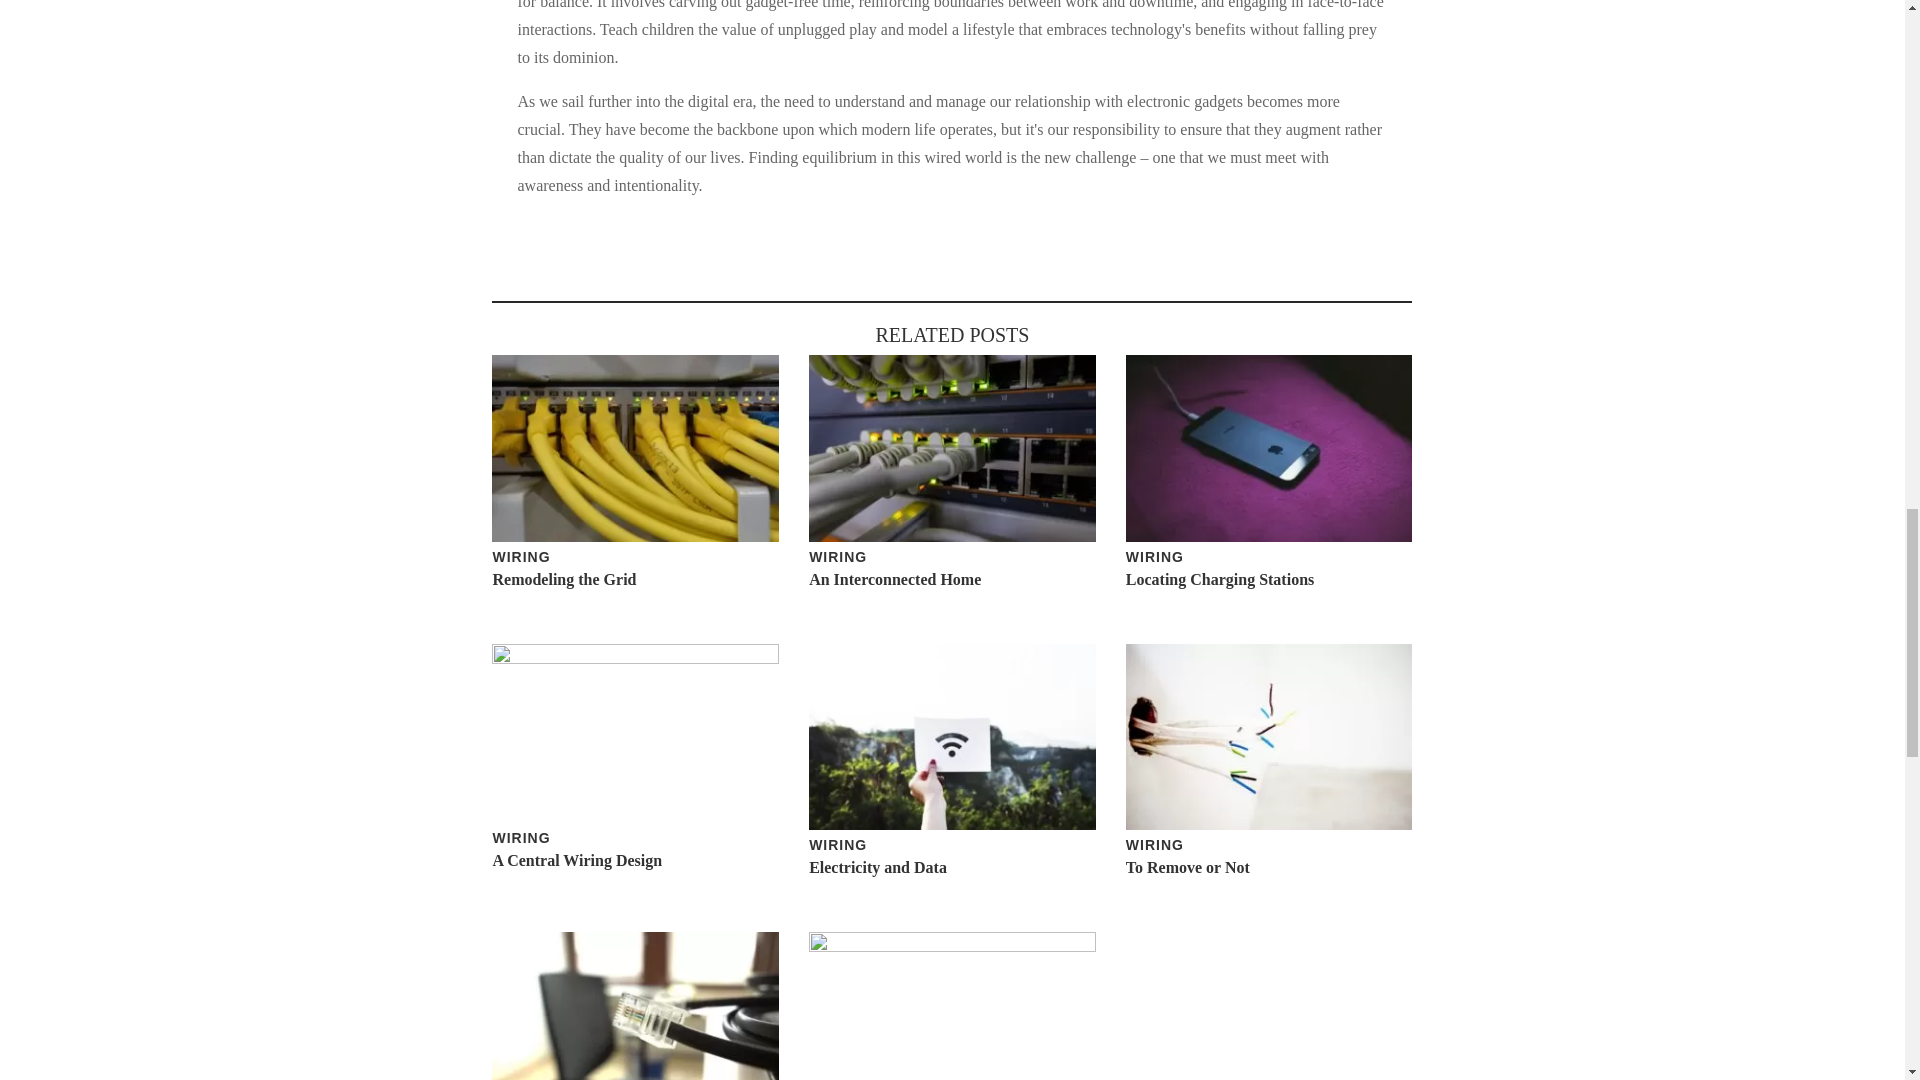 This screenshot has height=1080, width=1920. I want to click on WIRING, so click(520, 838).